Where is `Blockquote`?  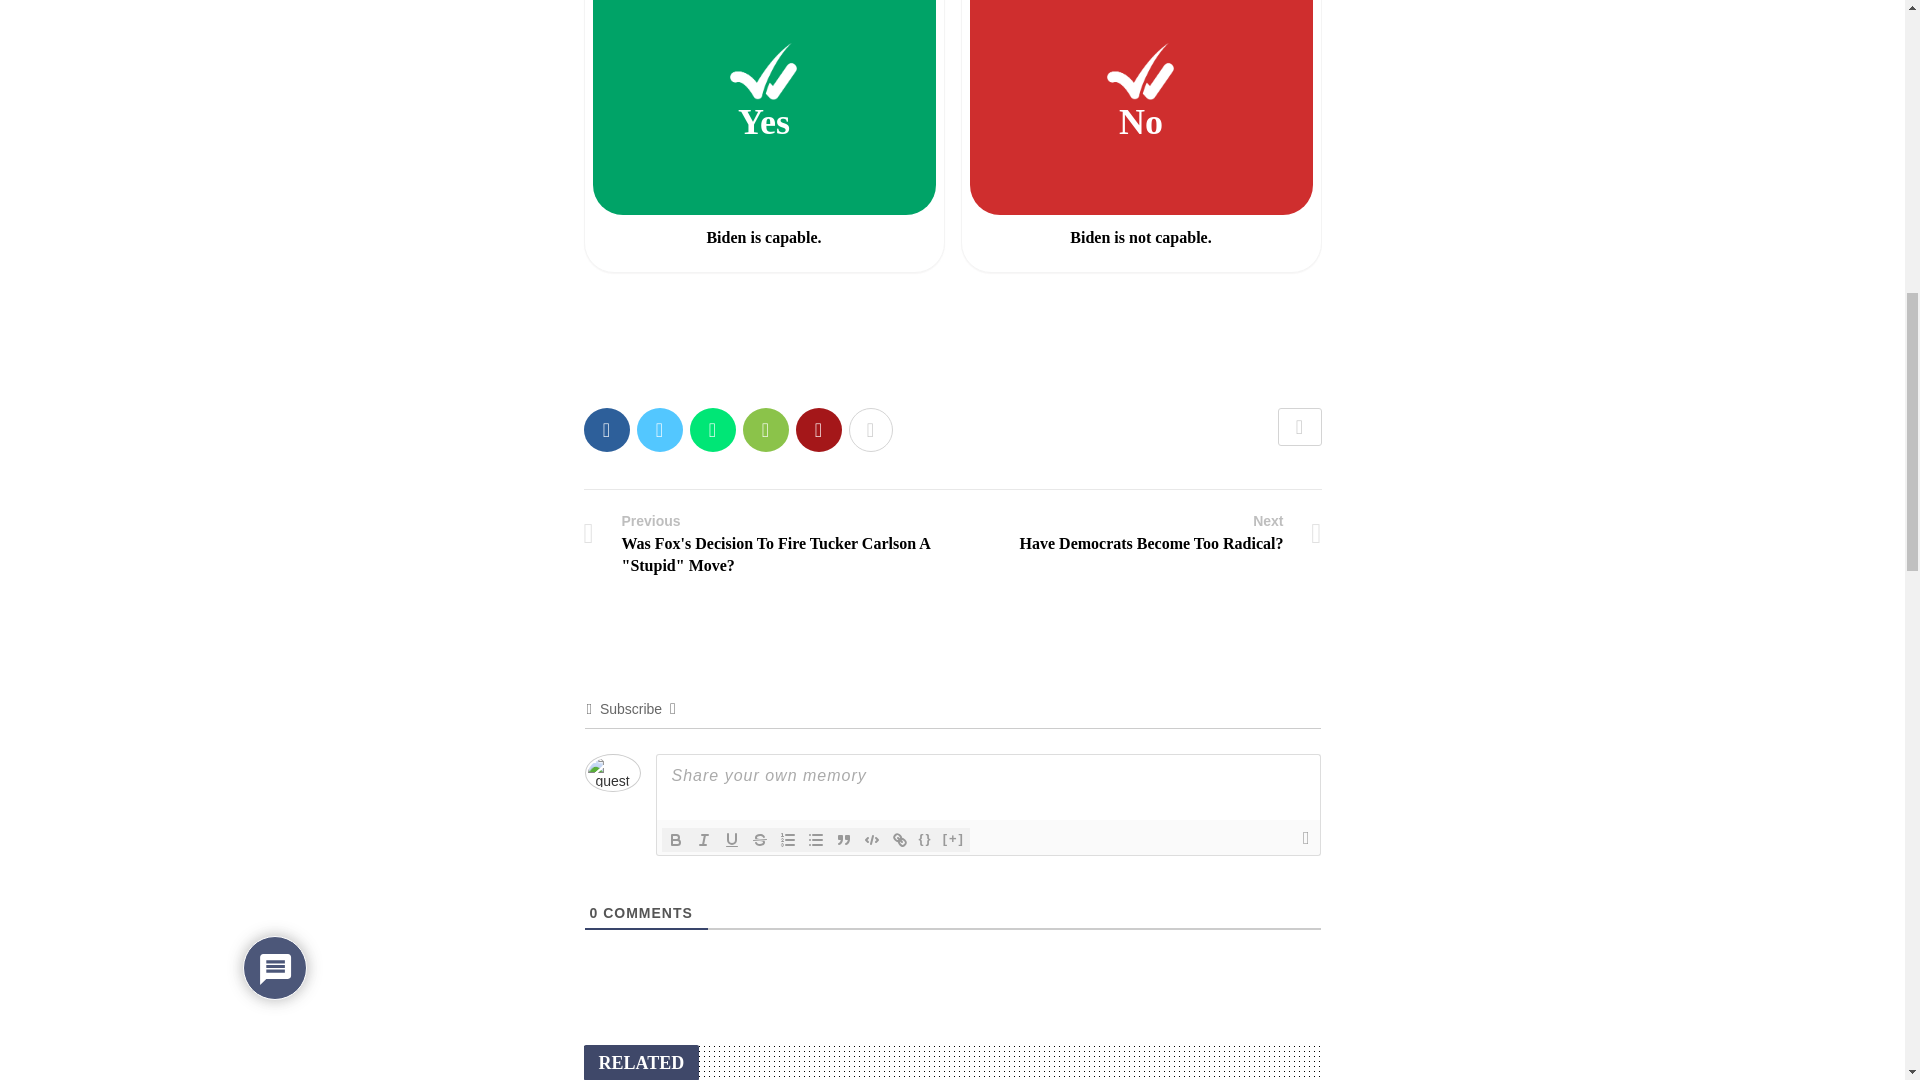 Blockquote is located at coordinates (844, 840).